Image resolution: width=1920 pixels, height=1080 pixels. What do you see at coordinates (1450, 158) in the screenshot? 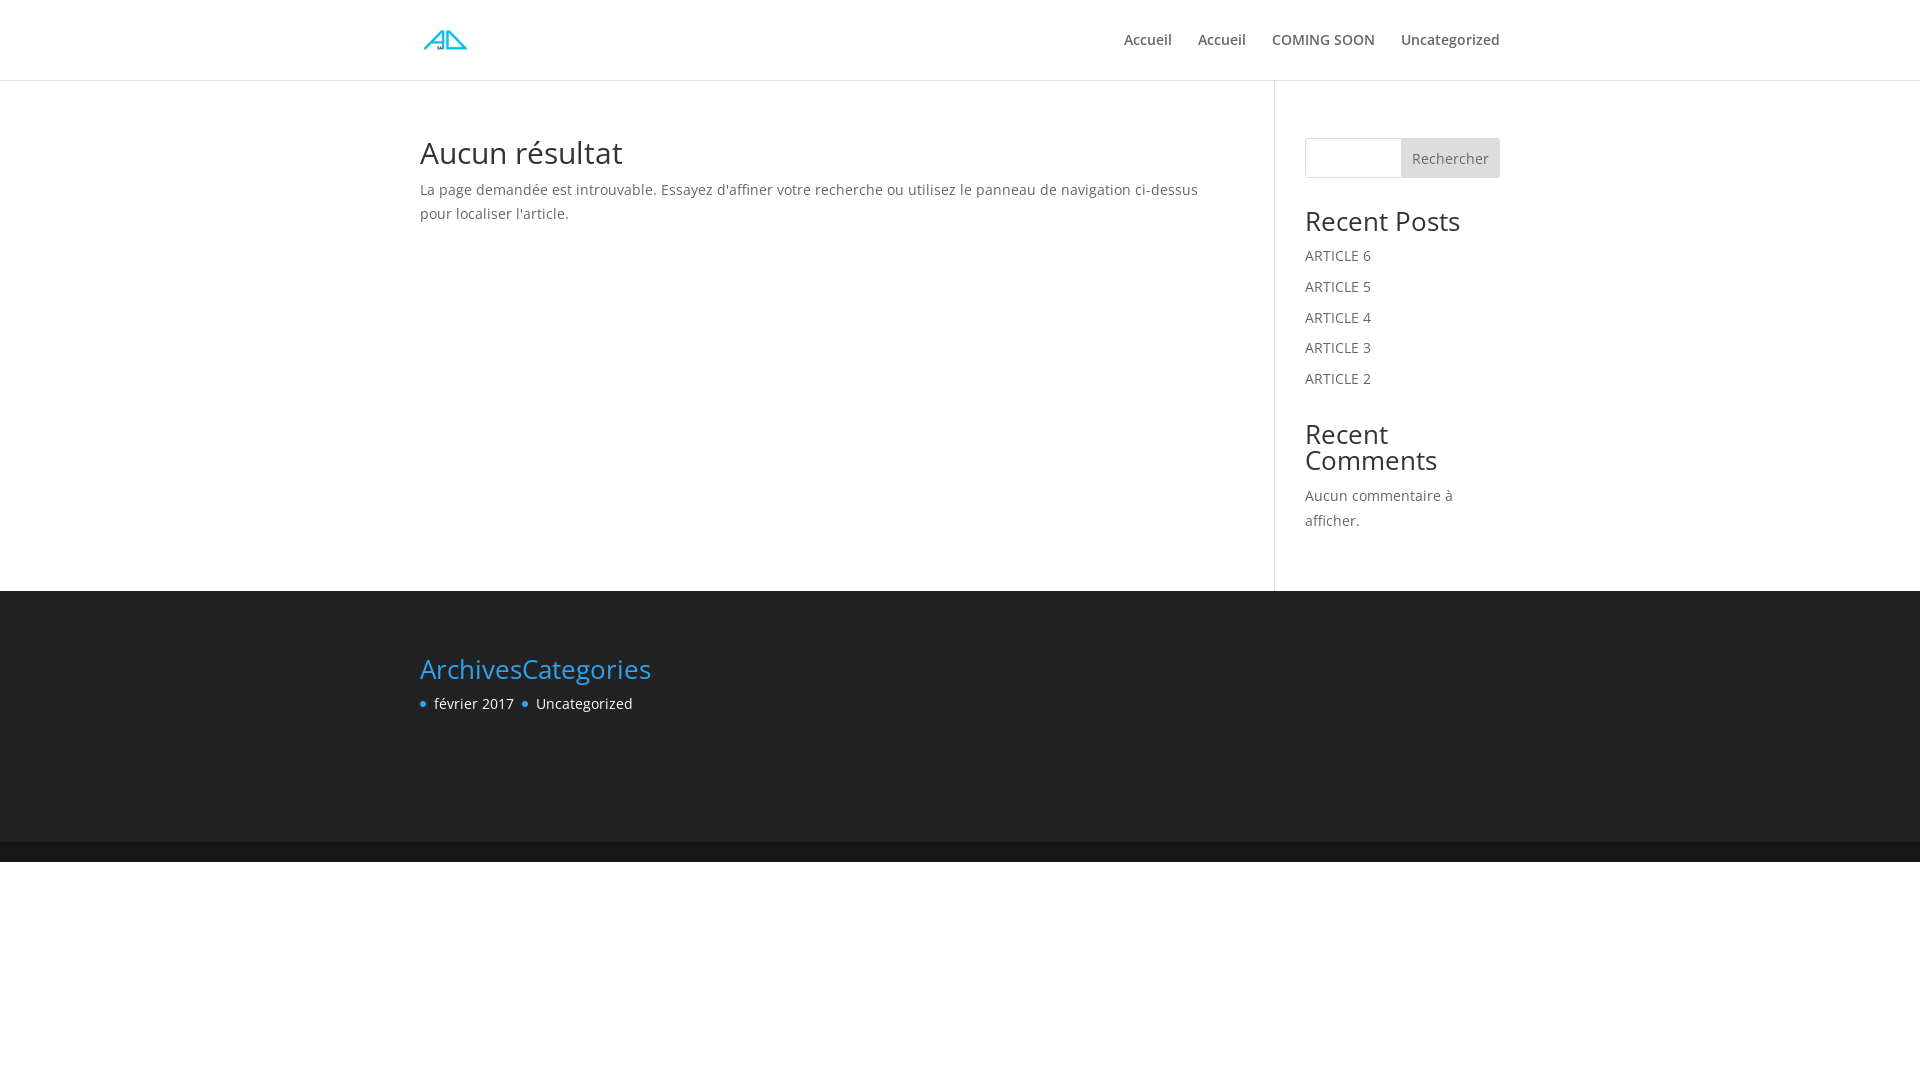
I see `Rechercher` at bounding box center [1450, 158].